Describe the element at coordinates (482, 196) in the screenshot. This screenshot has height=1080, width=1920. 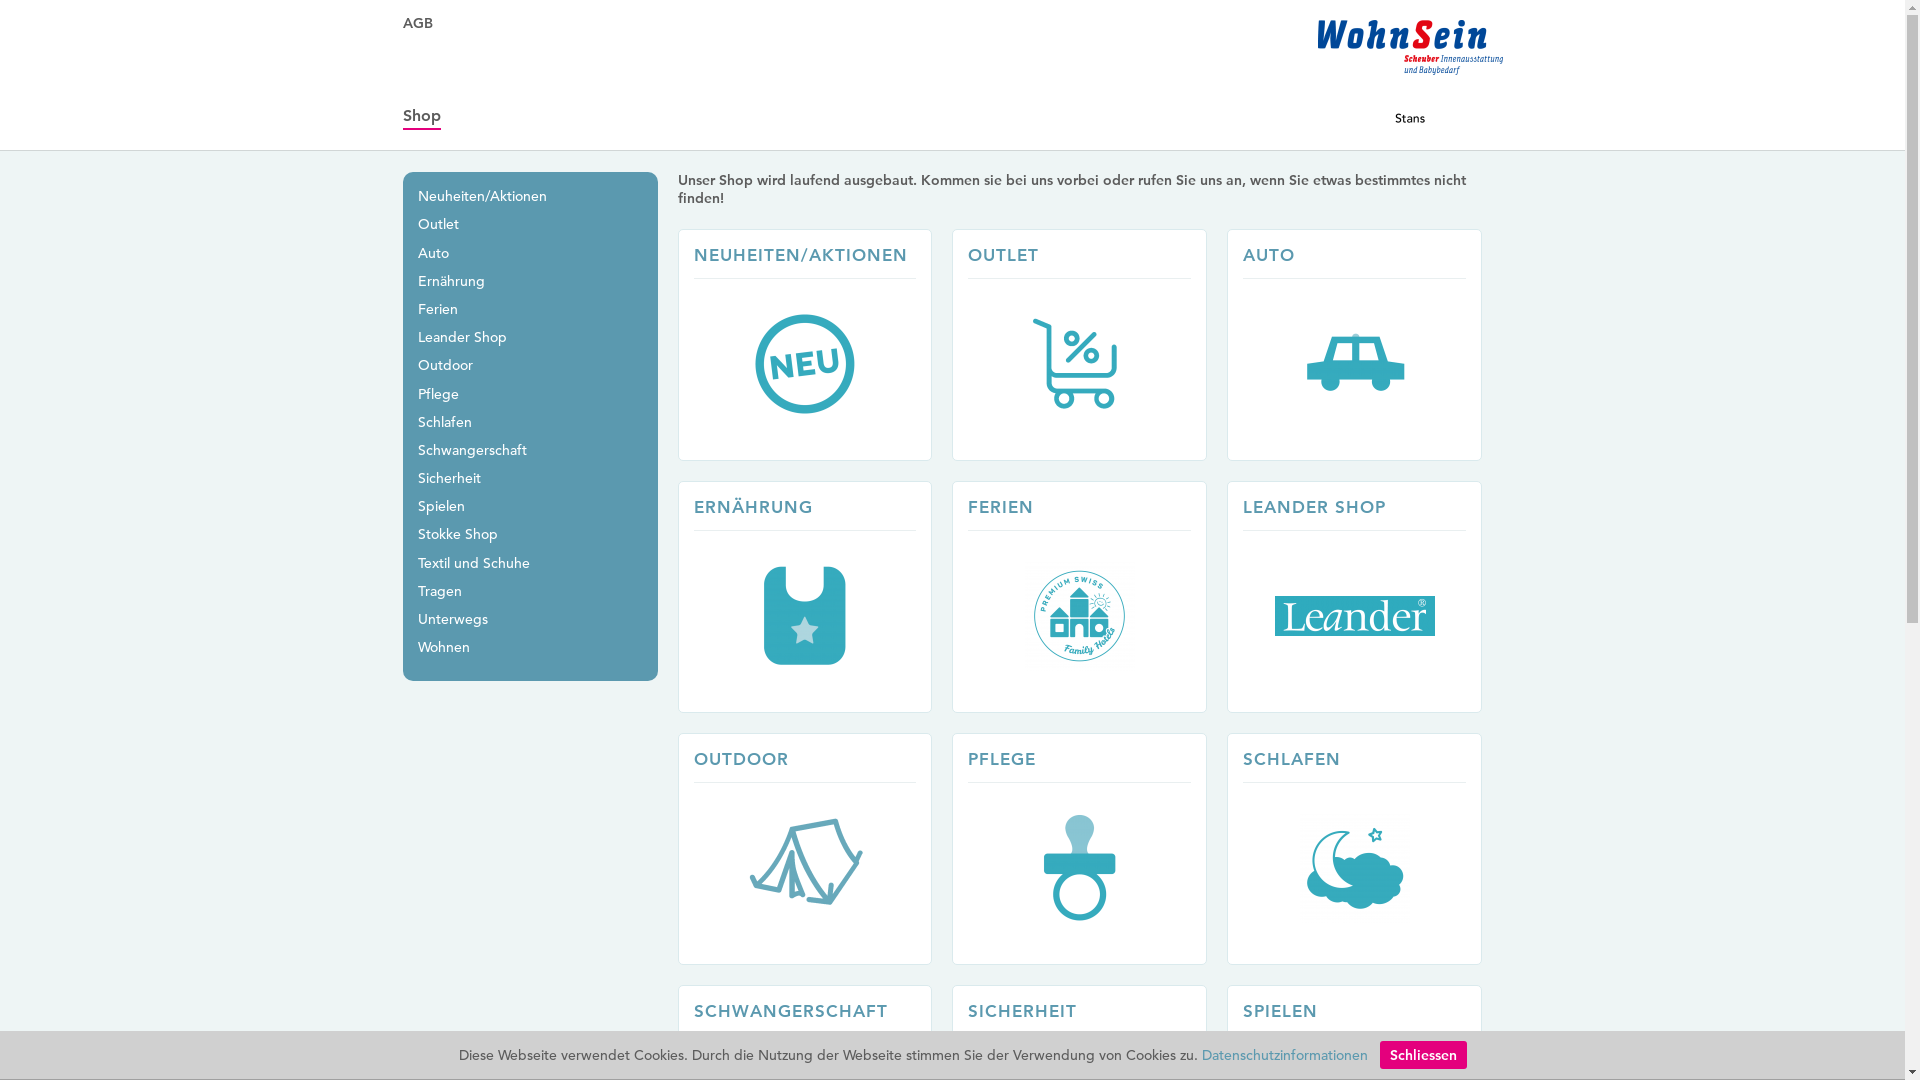
I see `Neuheiten/Aktionen` at that location.